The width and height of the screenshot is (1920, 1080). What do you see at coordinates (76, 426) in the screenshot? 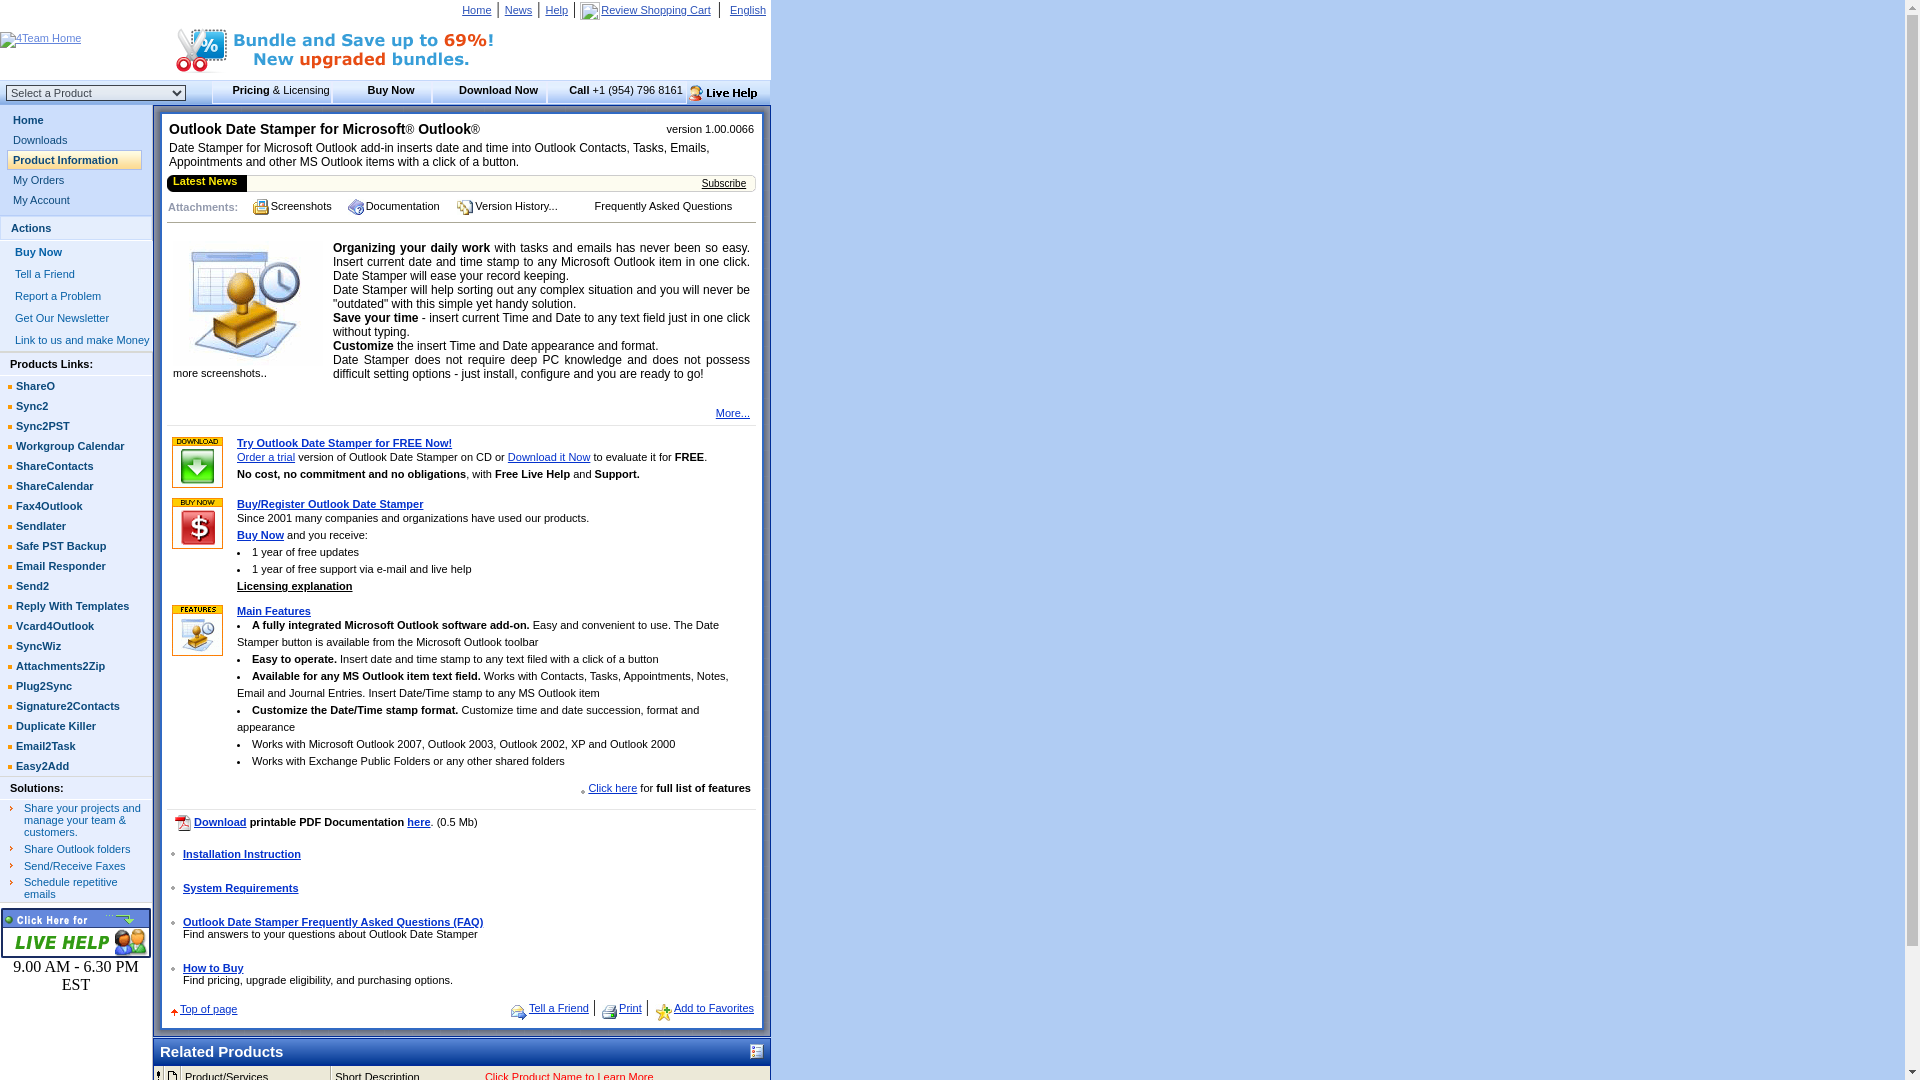
I see `Sync2PST` at bounding box center [76, 426].